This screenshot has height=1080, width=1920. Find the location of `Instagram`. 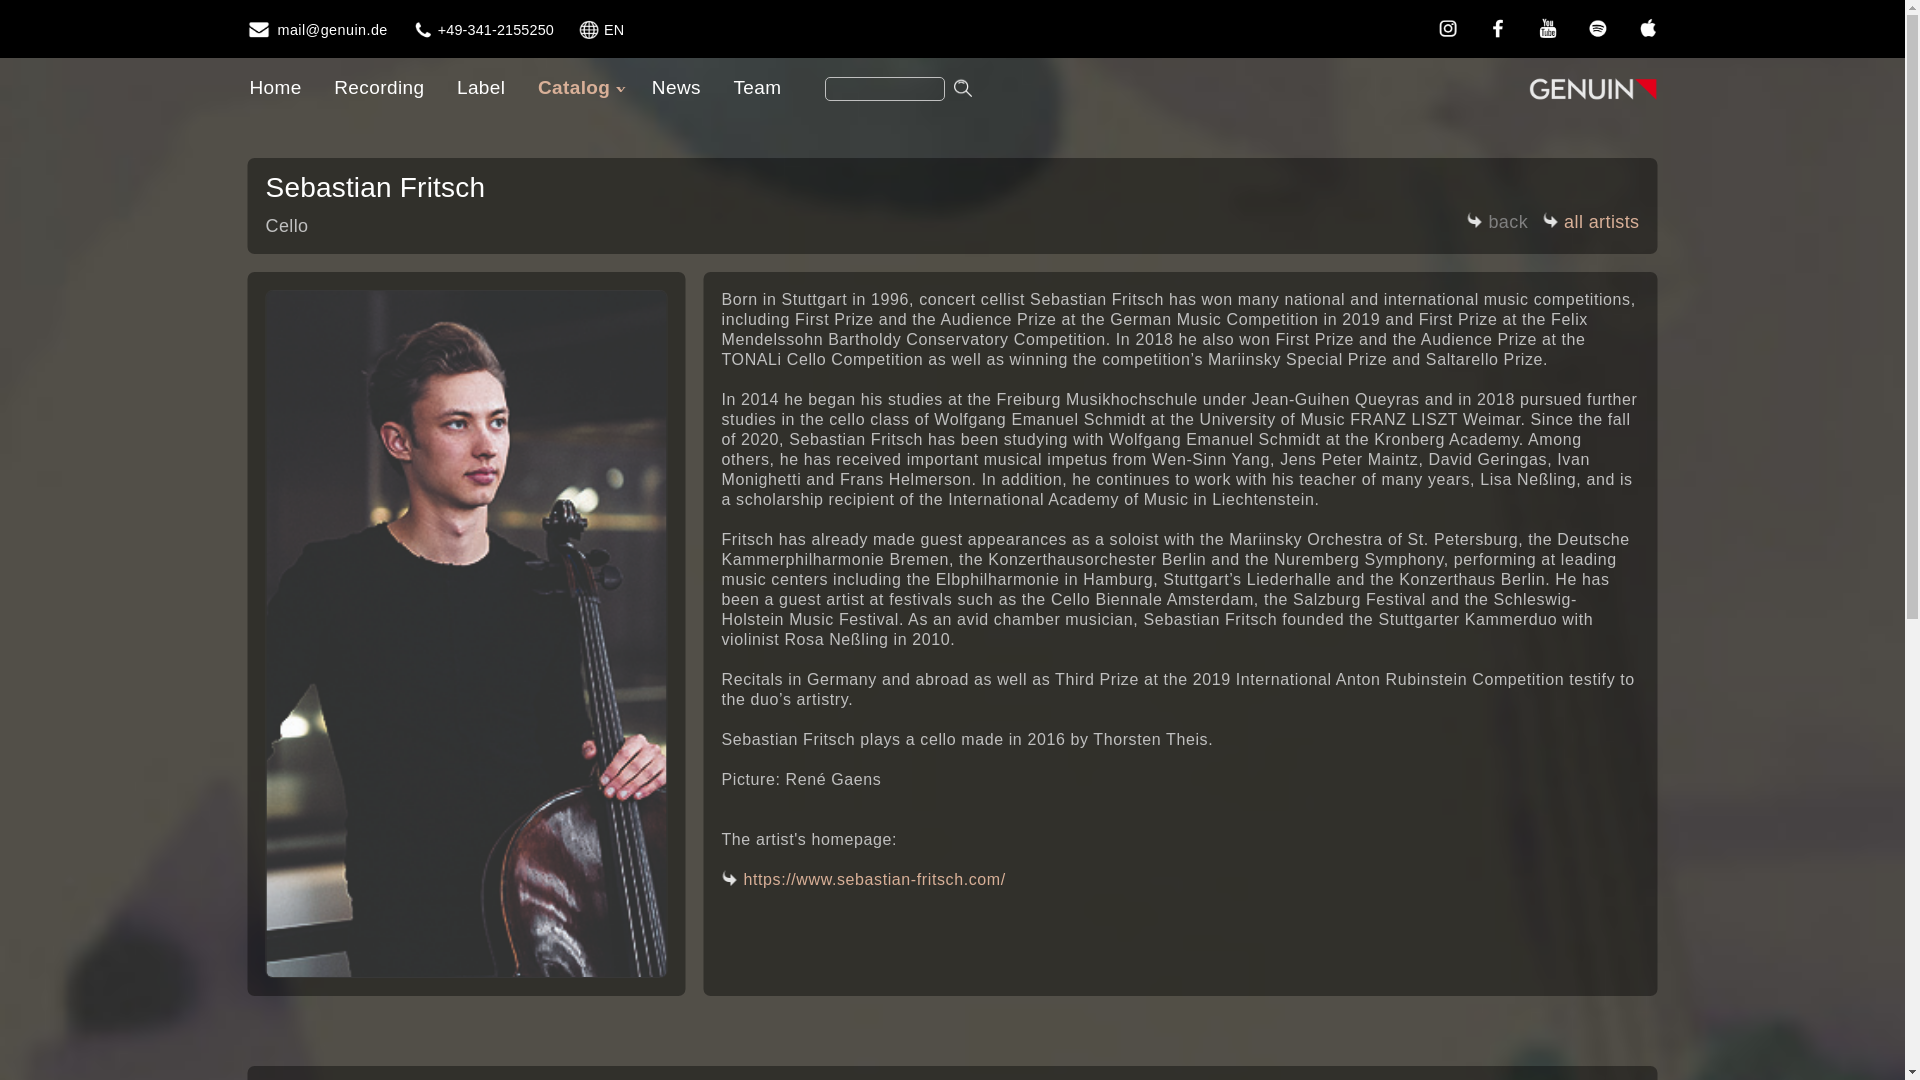

Instagram is located at coordinates (1447, 28).